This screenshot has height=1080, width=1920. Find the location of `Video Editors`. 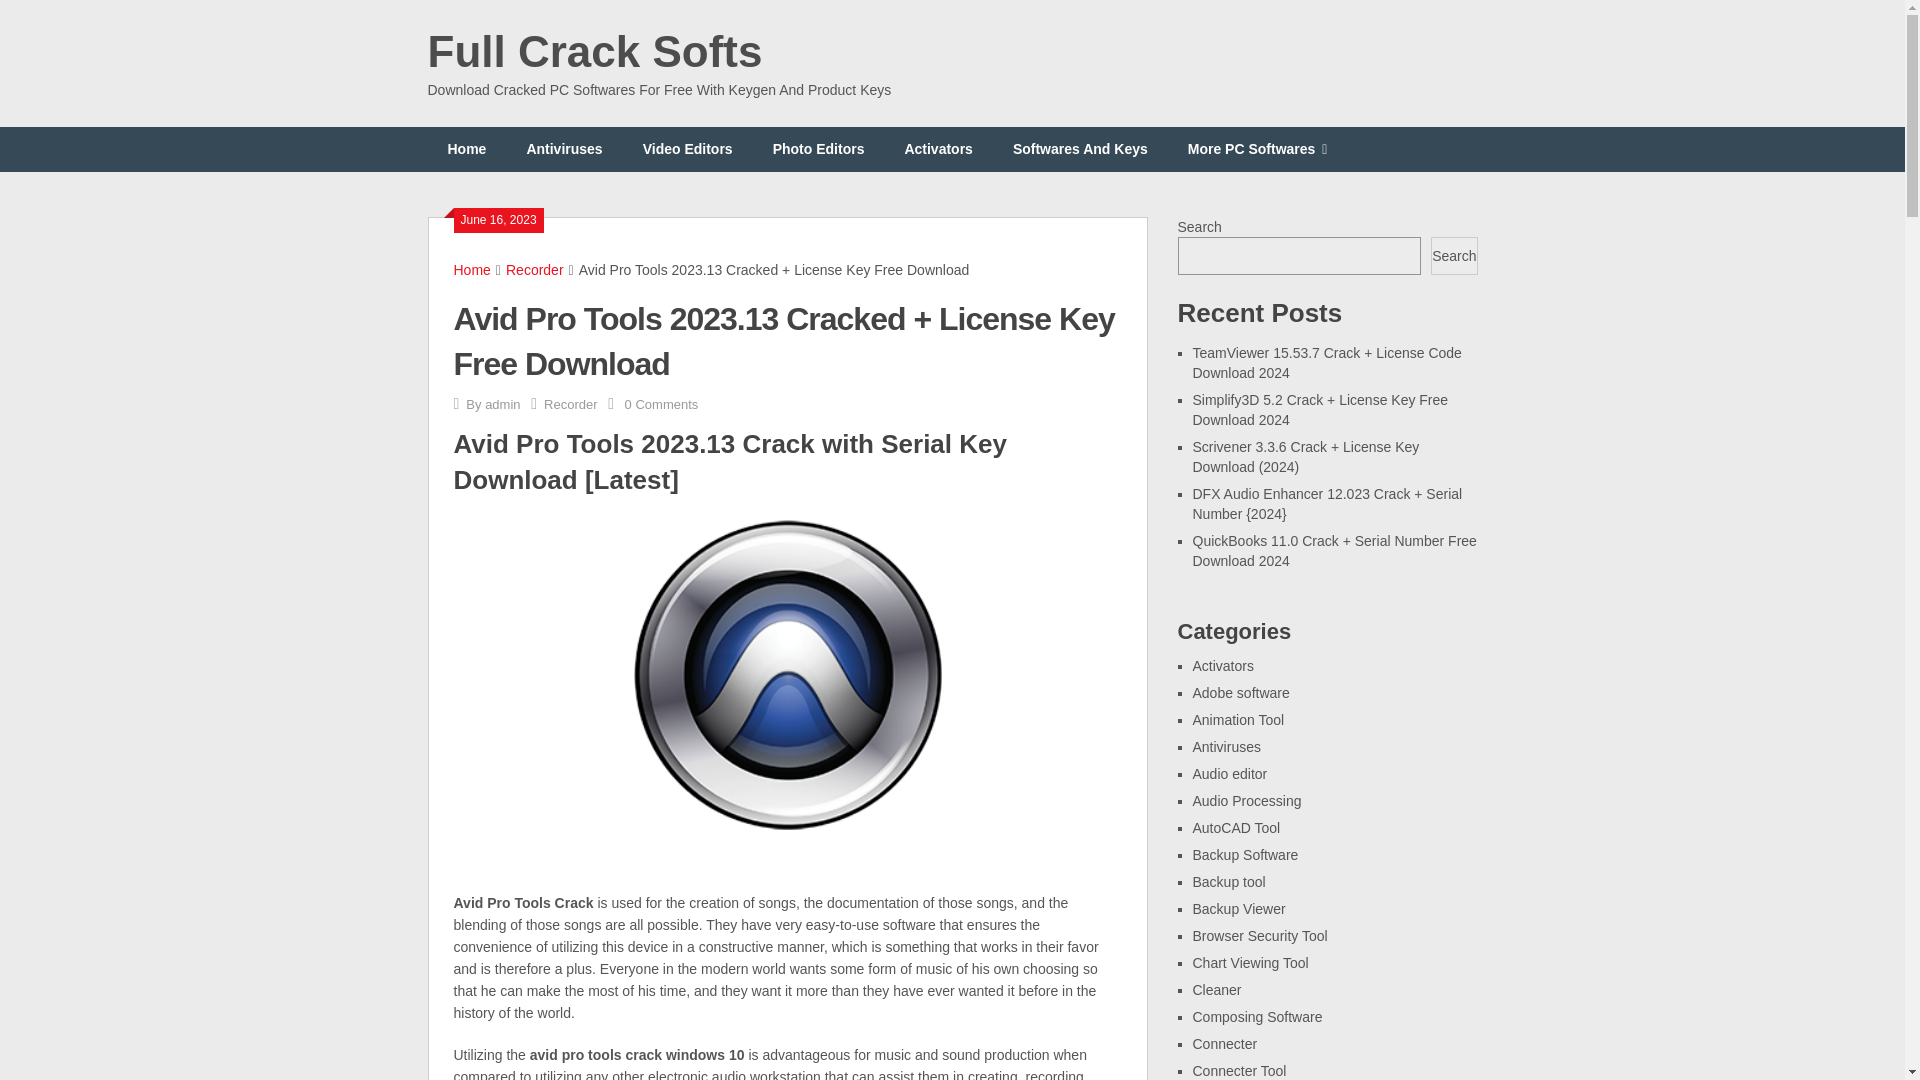

Video Editors is located at coordinates (687, 149).